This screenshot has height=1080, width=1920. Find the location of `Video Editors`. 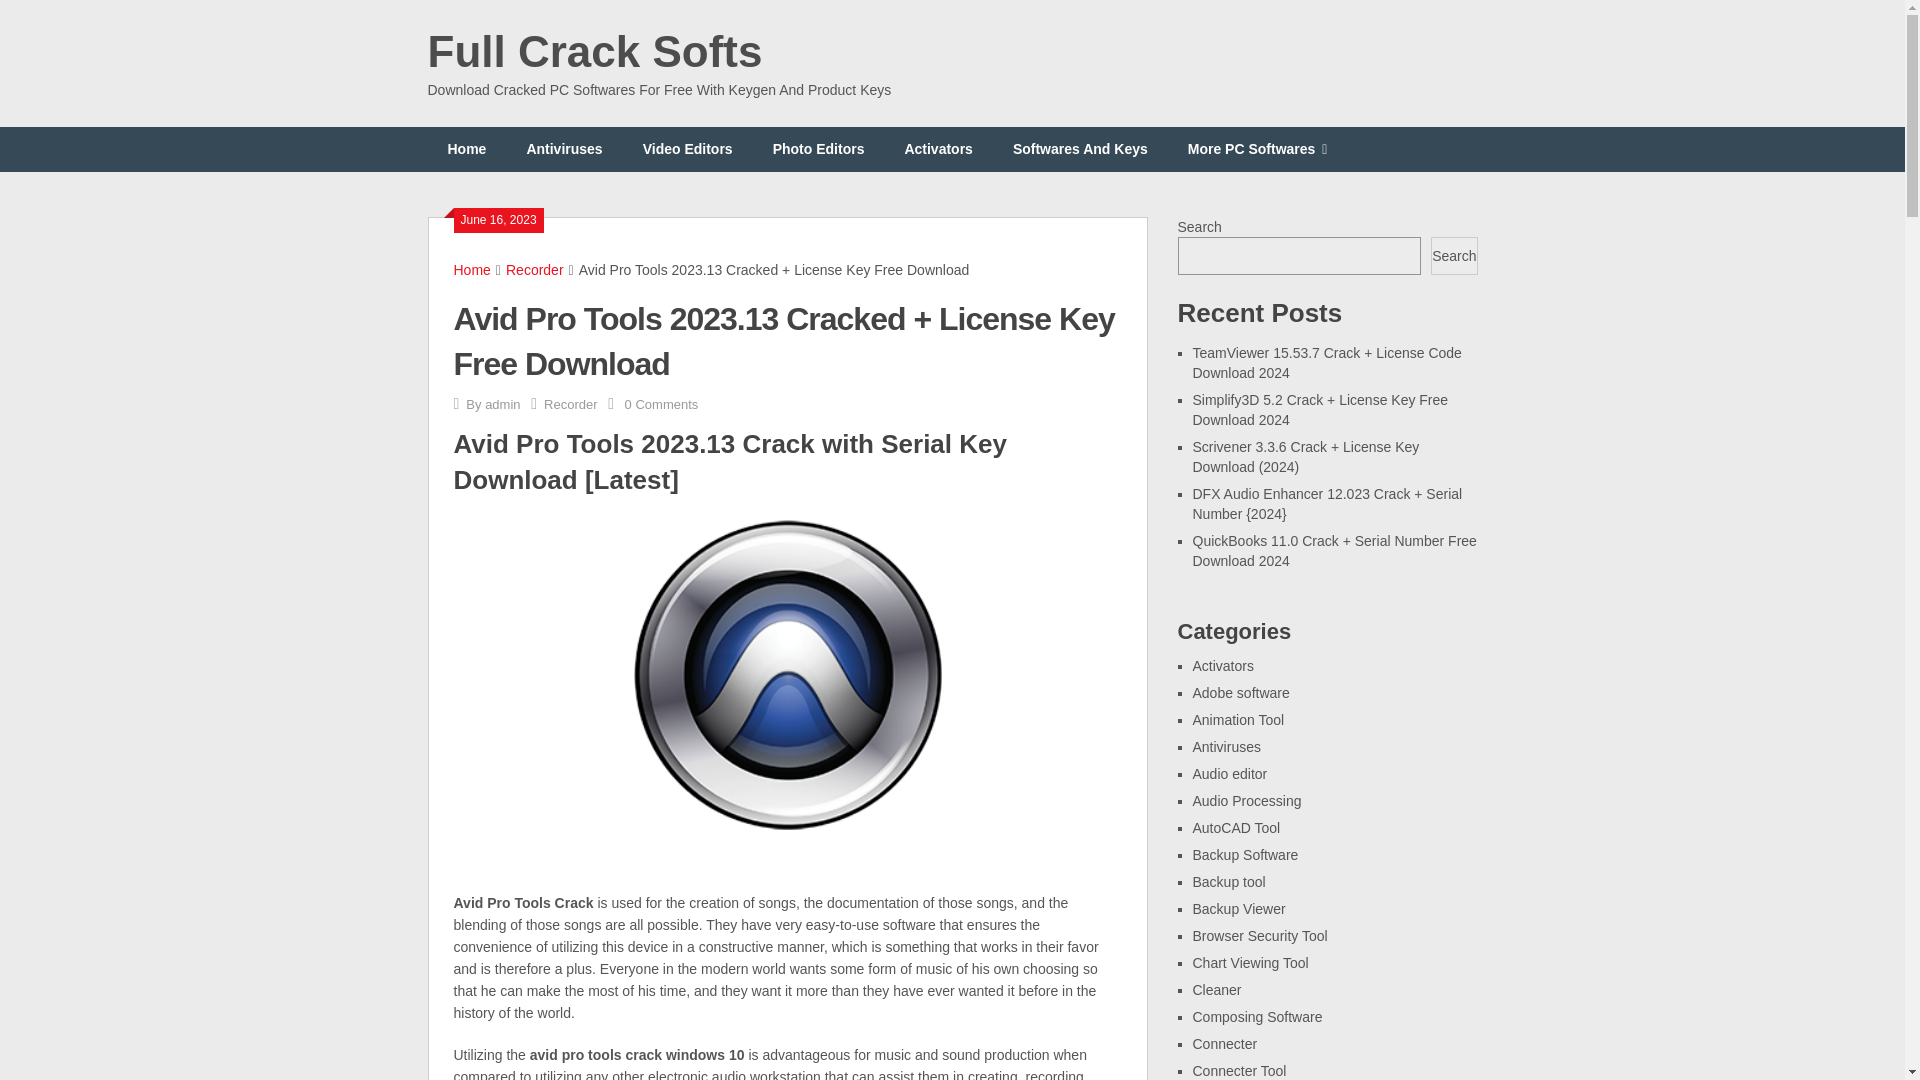

Video Editors is located at coordinates (687, 149).